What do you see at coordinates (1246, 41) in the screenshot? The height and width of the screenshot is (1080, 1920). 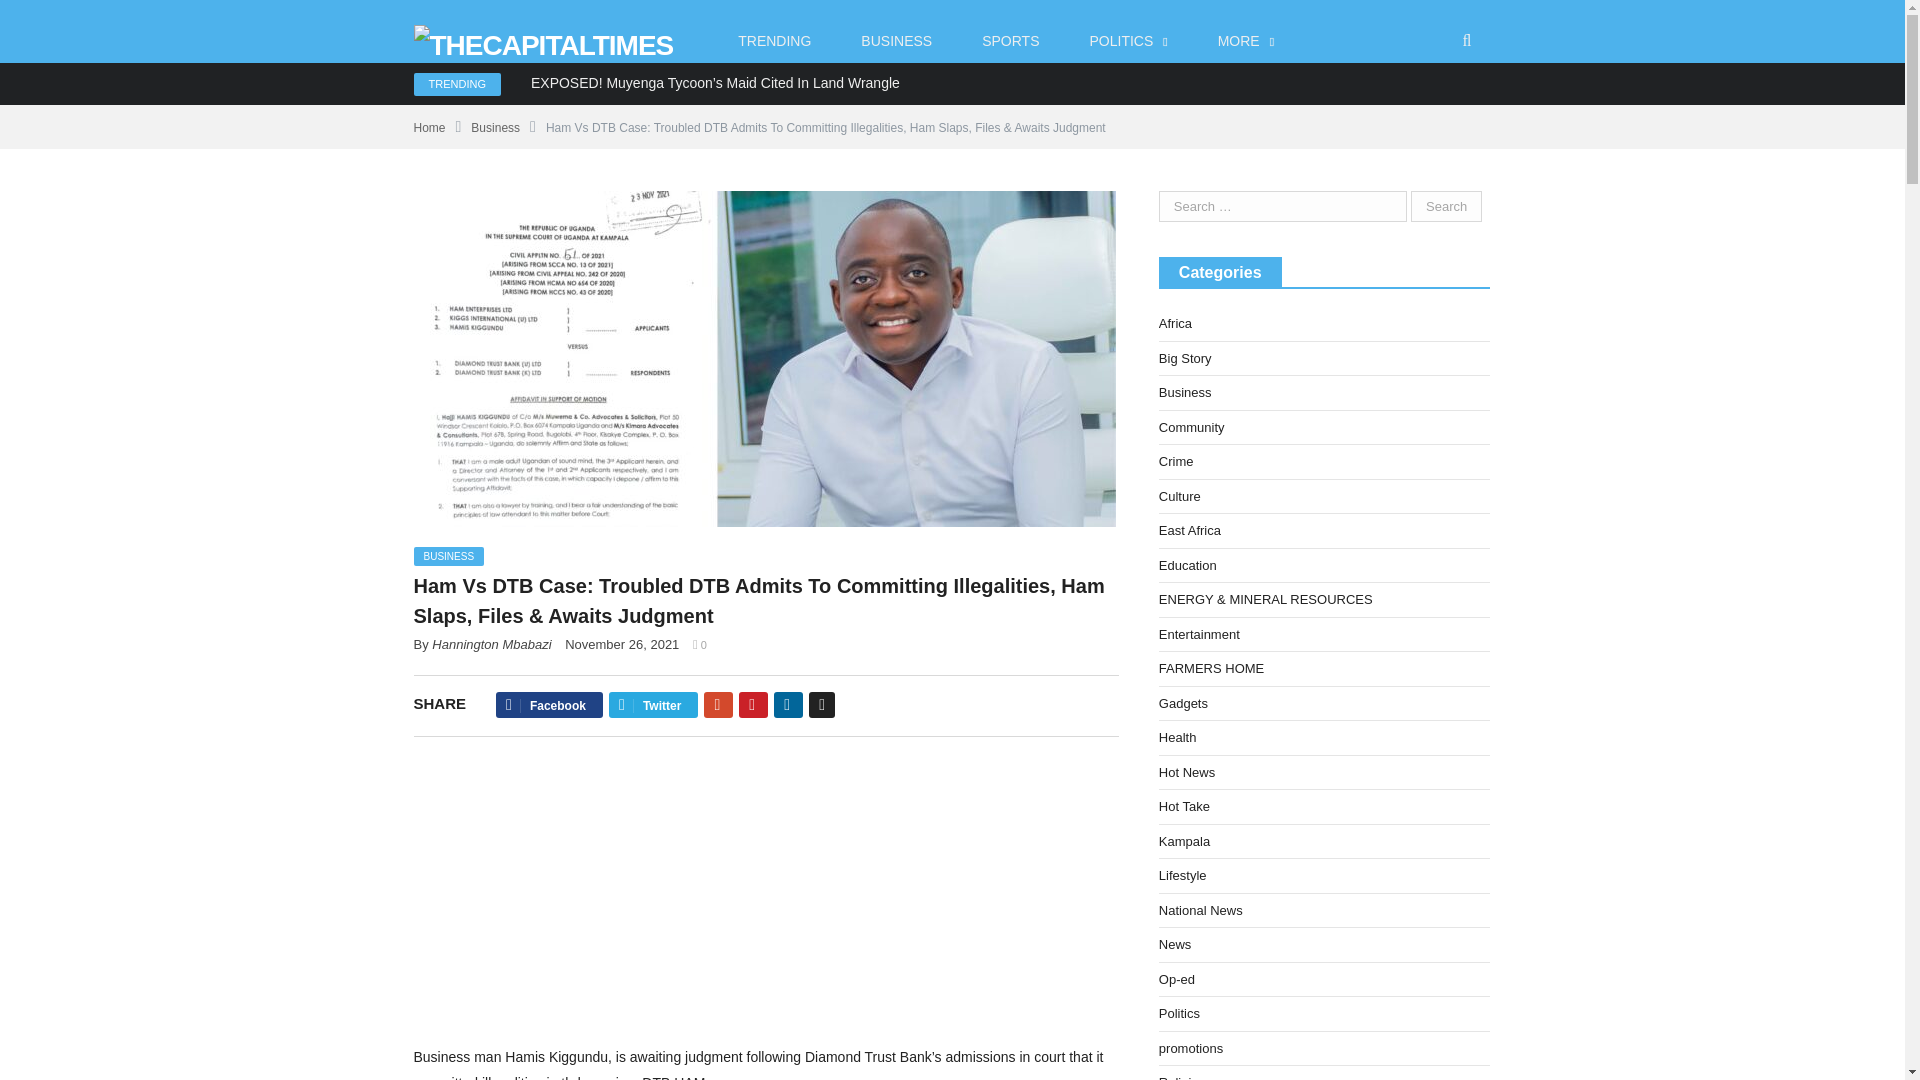 I see `MORE` at bounding box center [1246, 41].